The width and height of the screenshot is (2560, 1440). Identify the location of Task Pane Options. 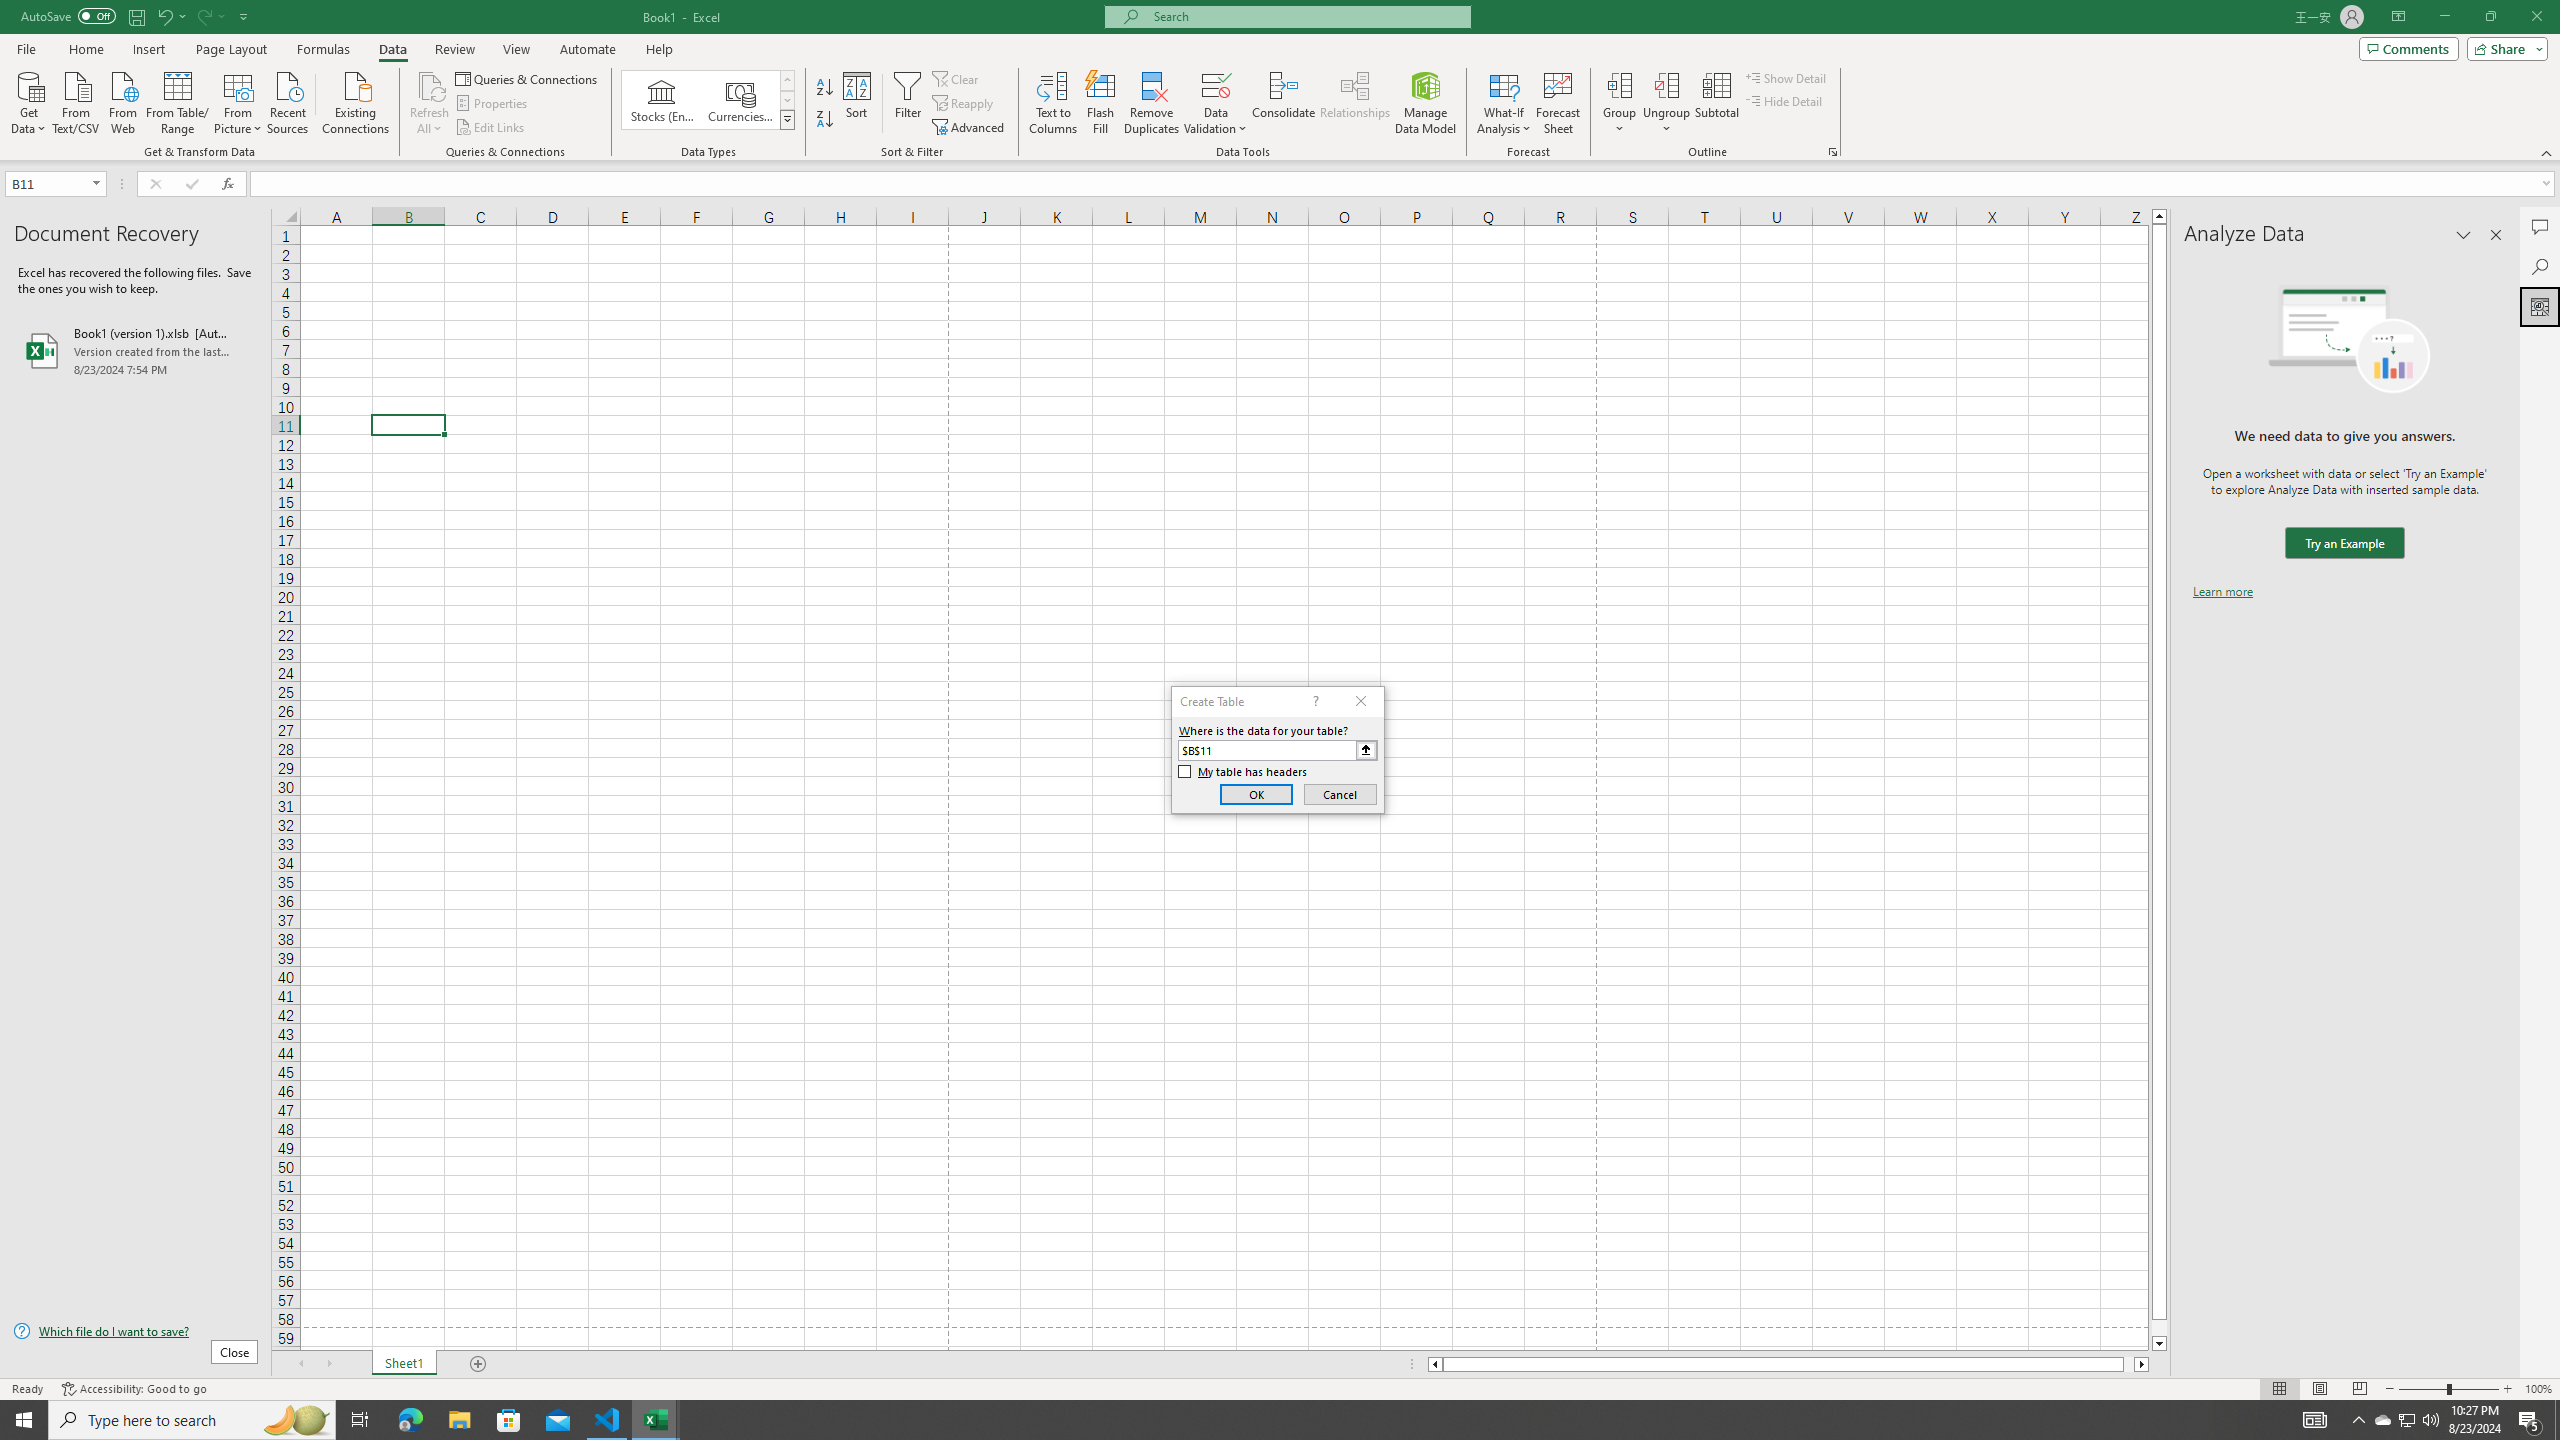
(2464, 235).